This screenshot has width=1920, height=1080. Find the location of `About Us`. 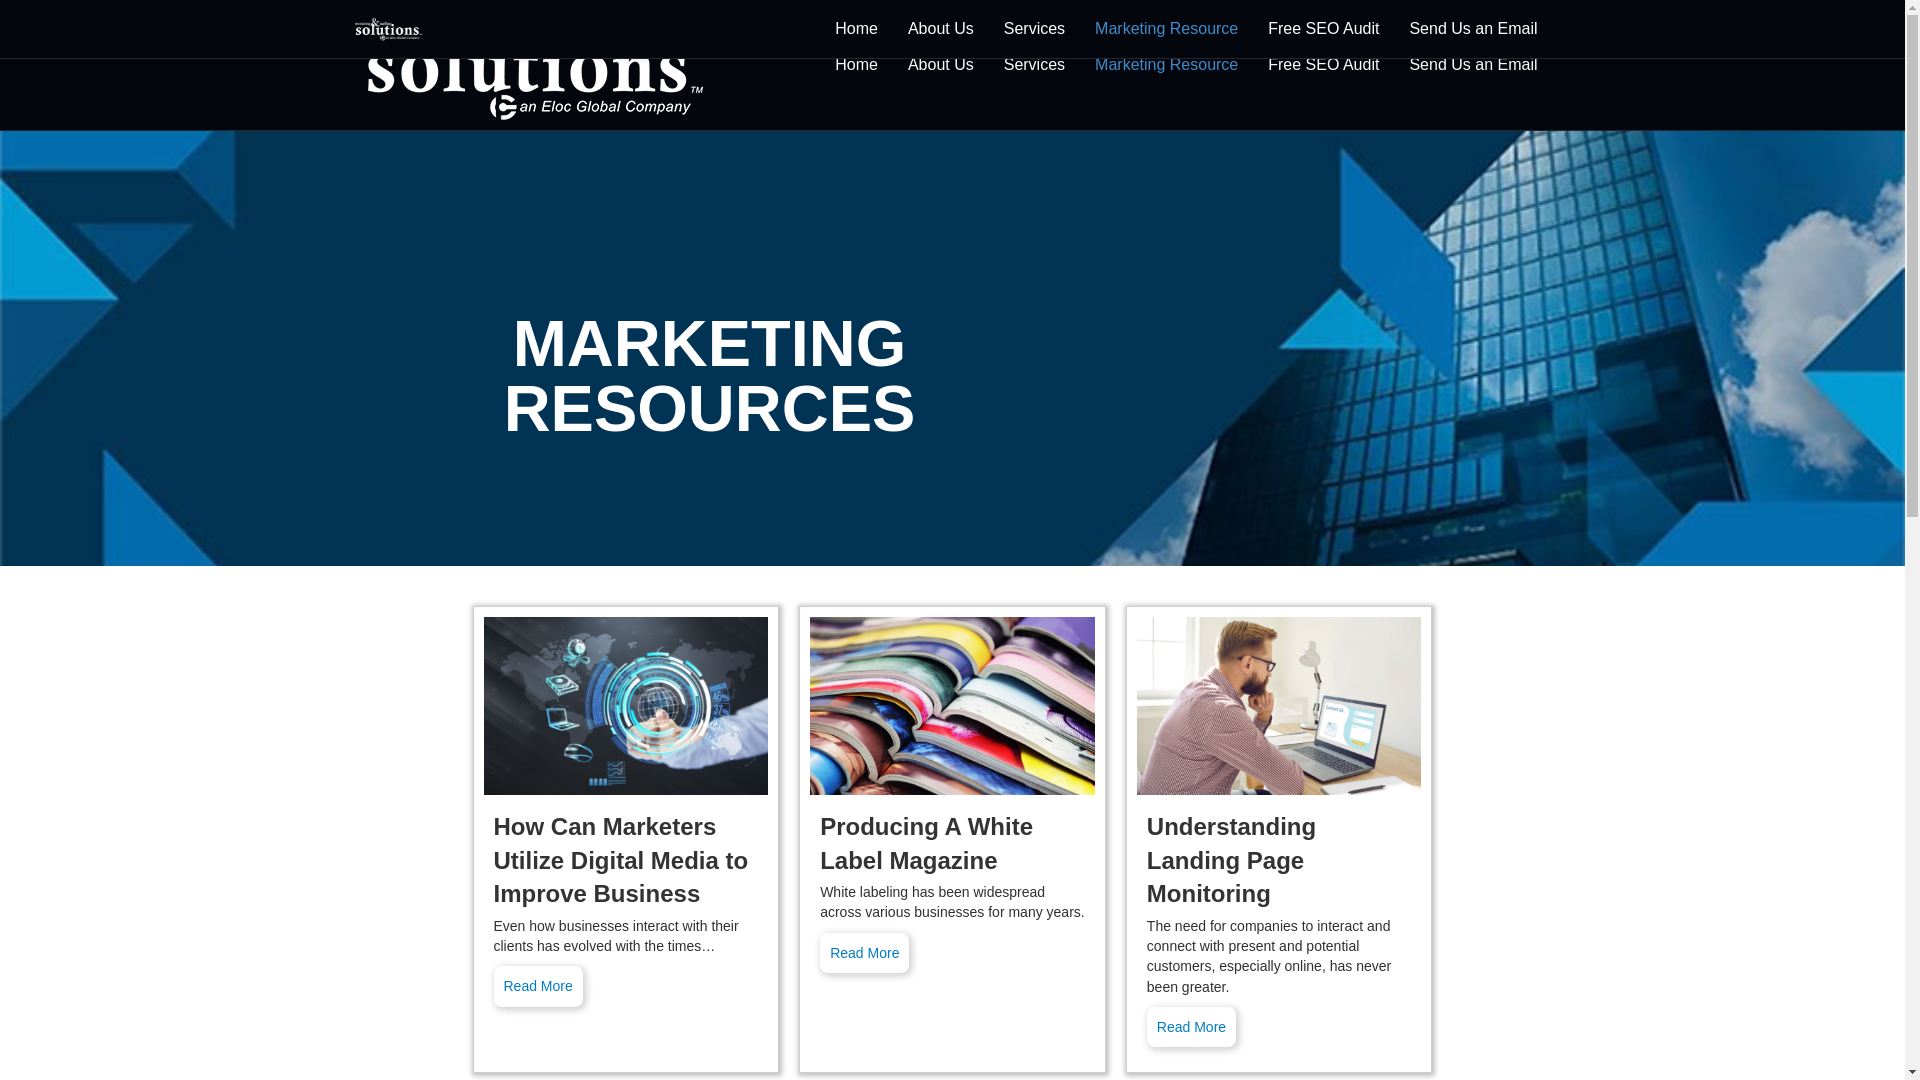

About Us is located at coordinates (940, 28).